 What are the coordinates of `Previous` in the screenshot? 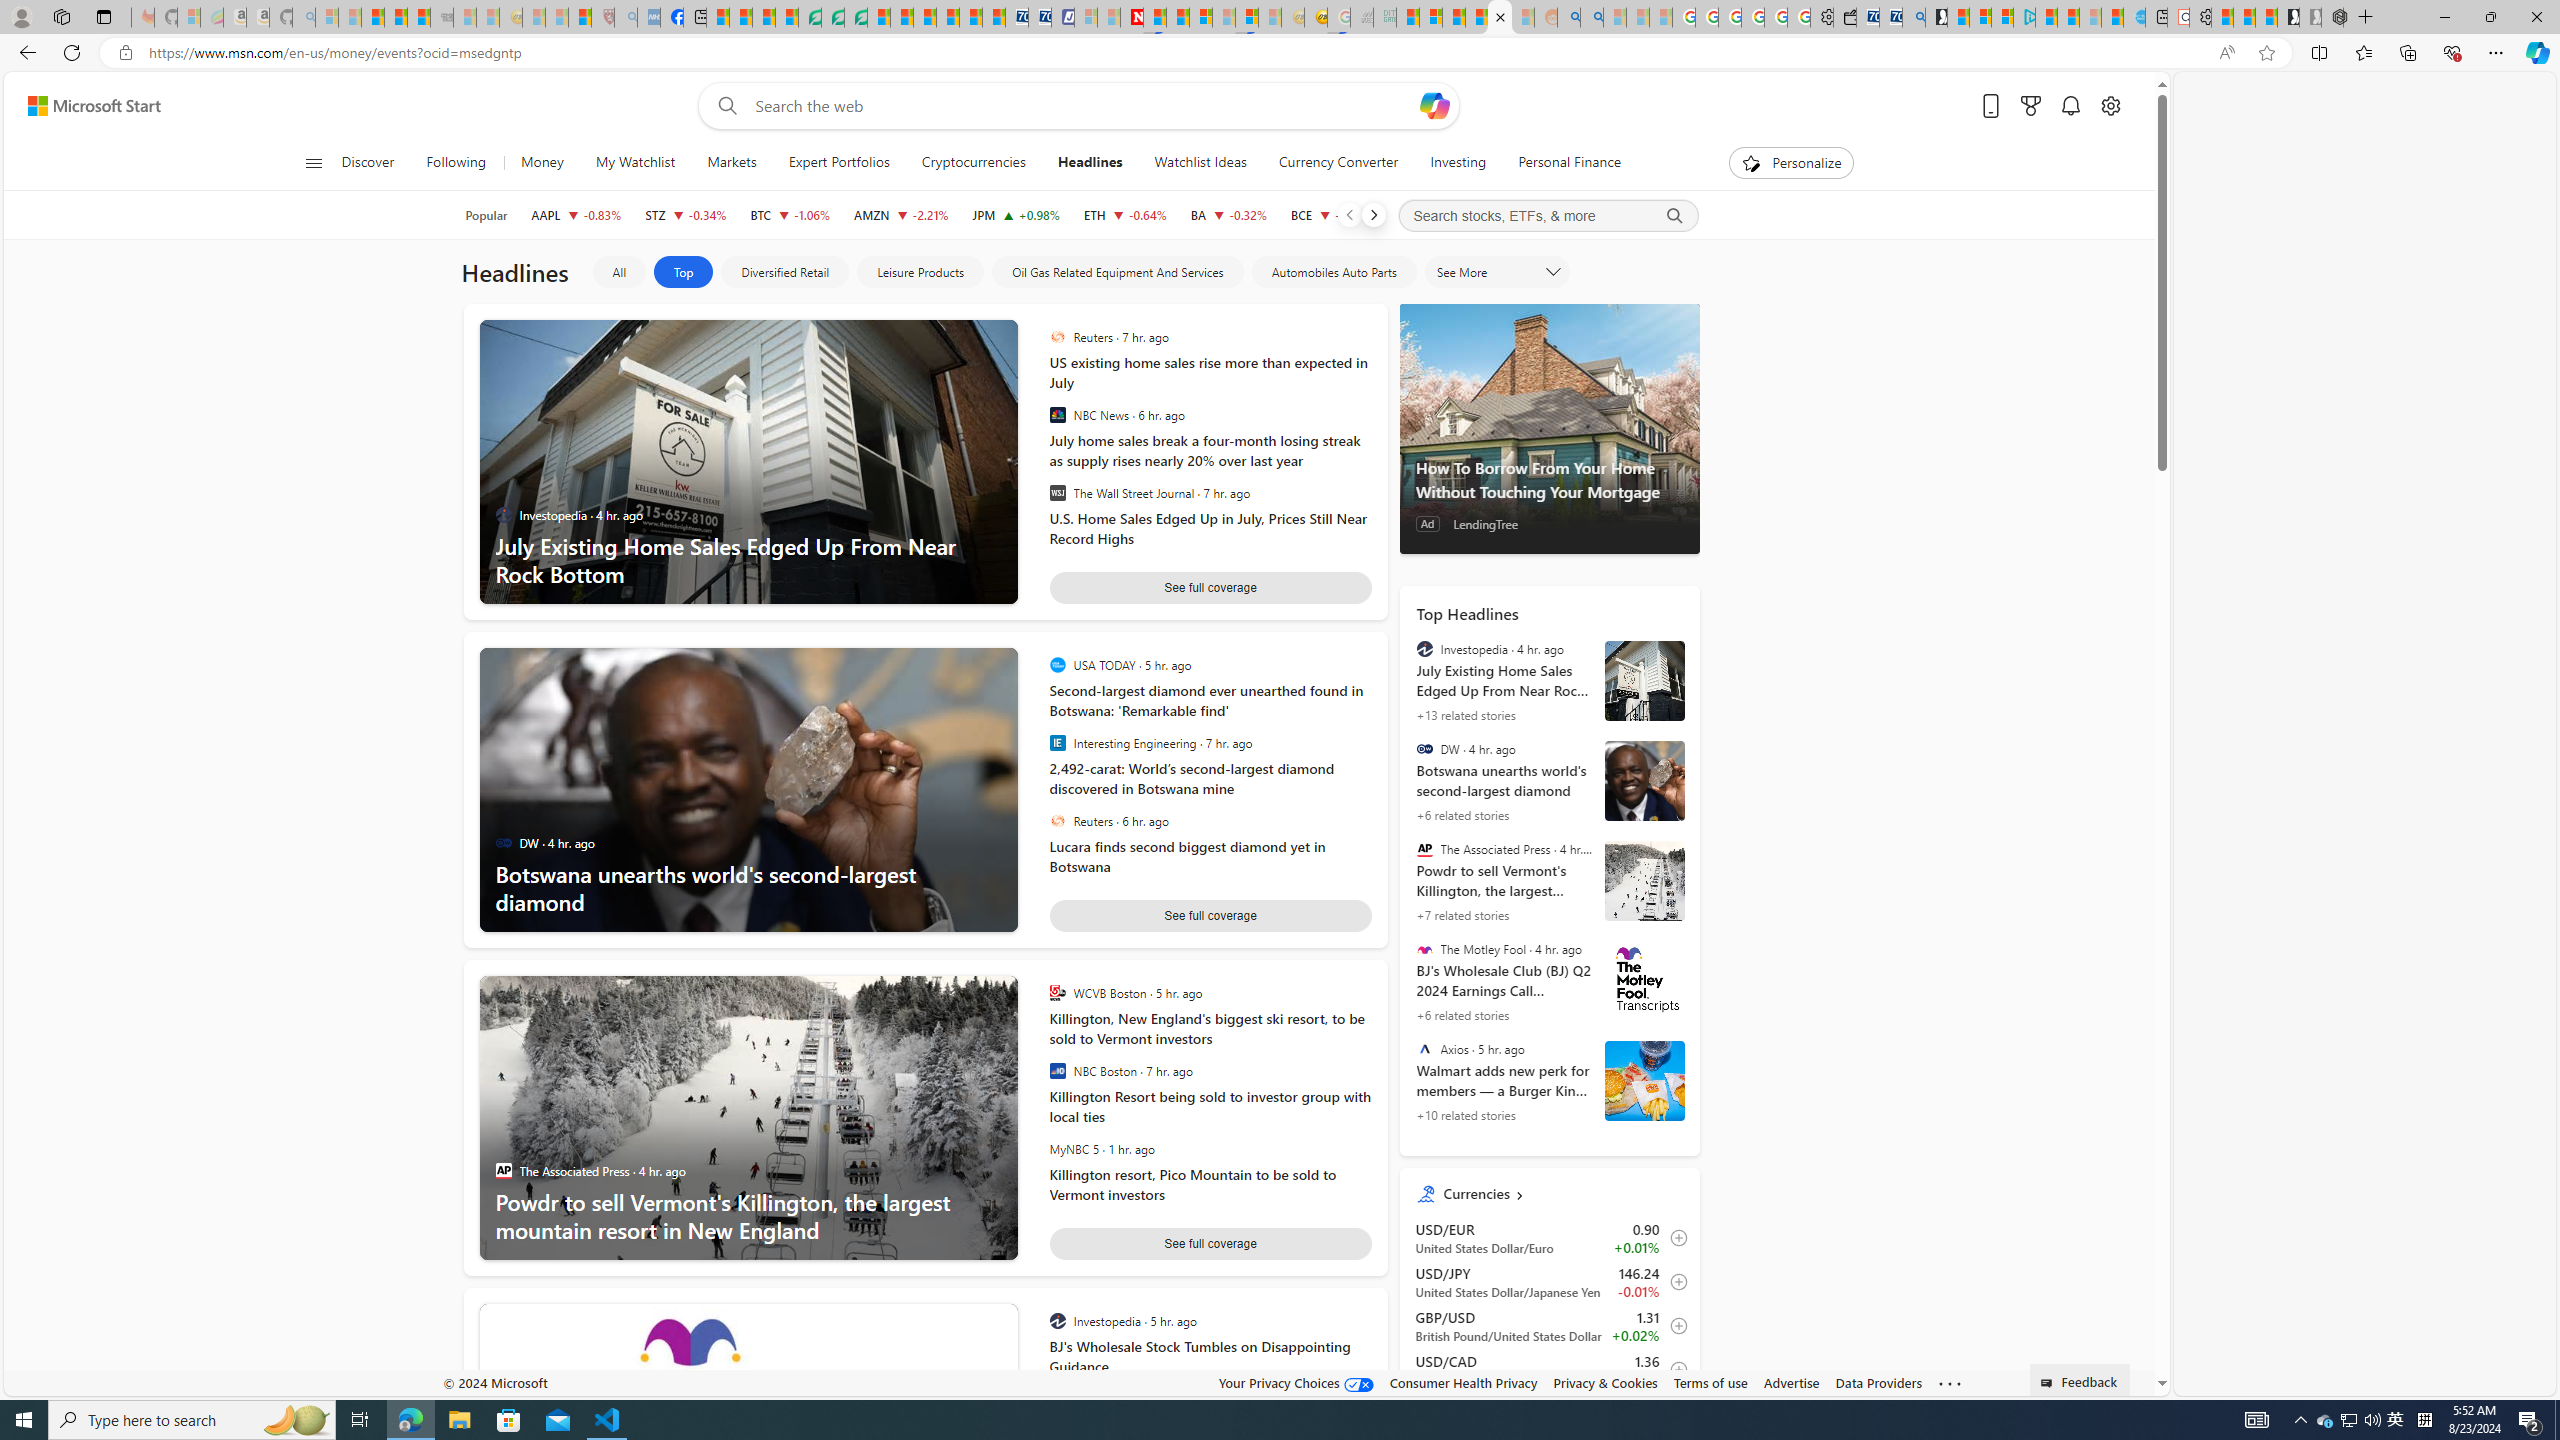 It's located at (1348, 215).